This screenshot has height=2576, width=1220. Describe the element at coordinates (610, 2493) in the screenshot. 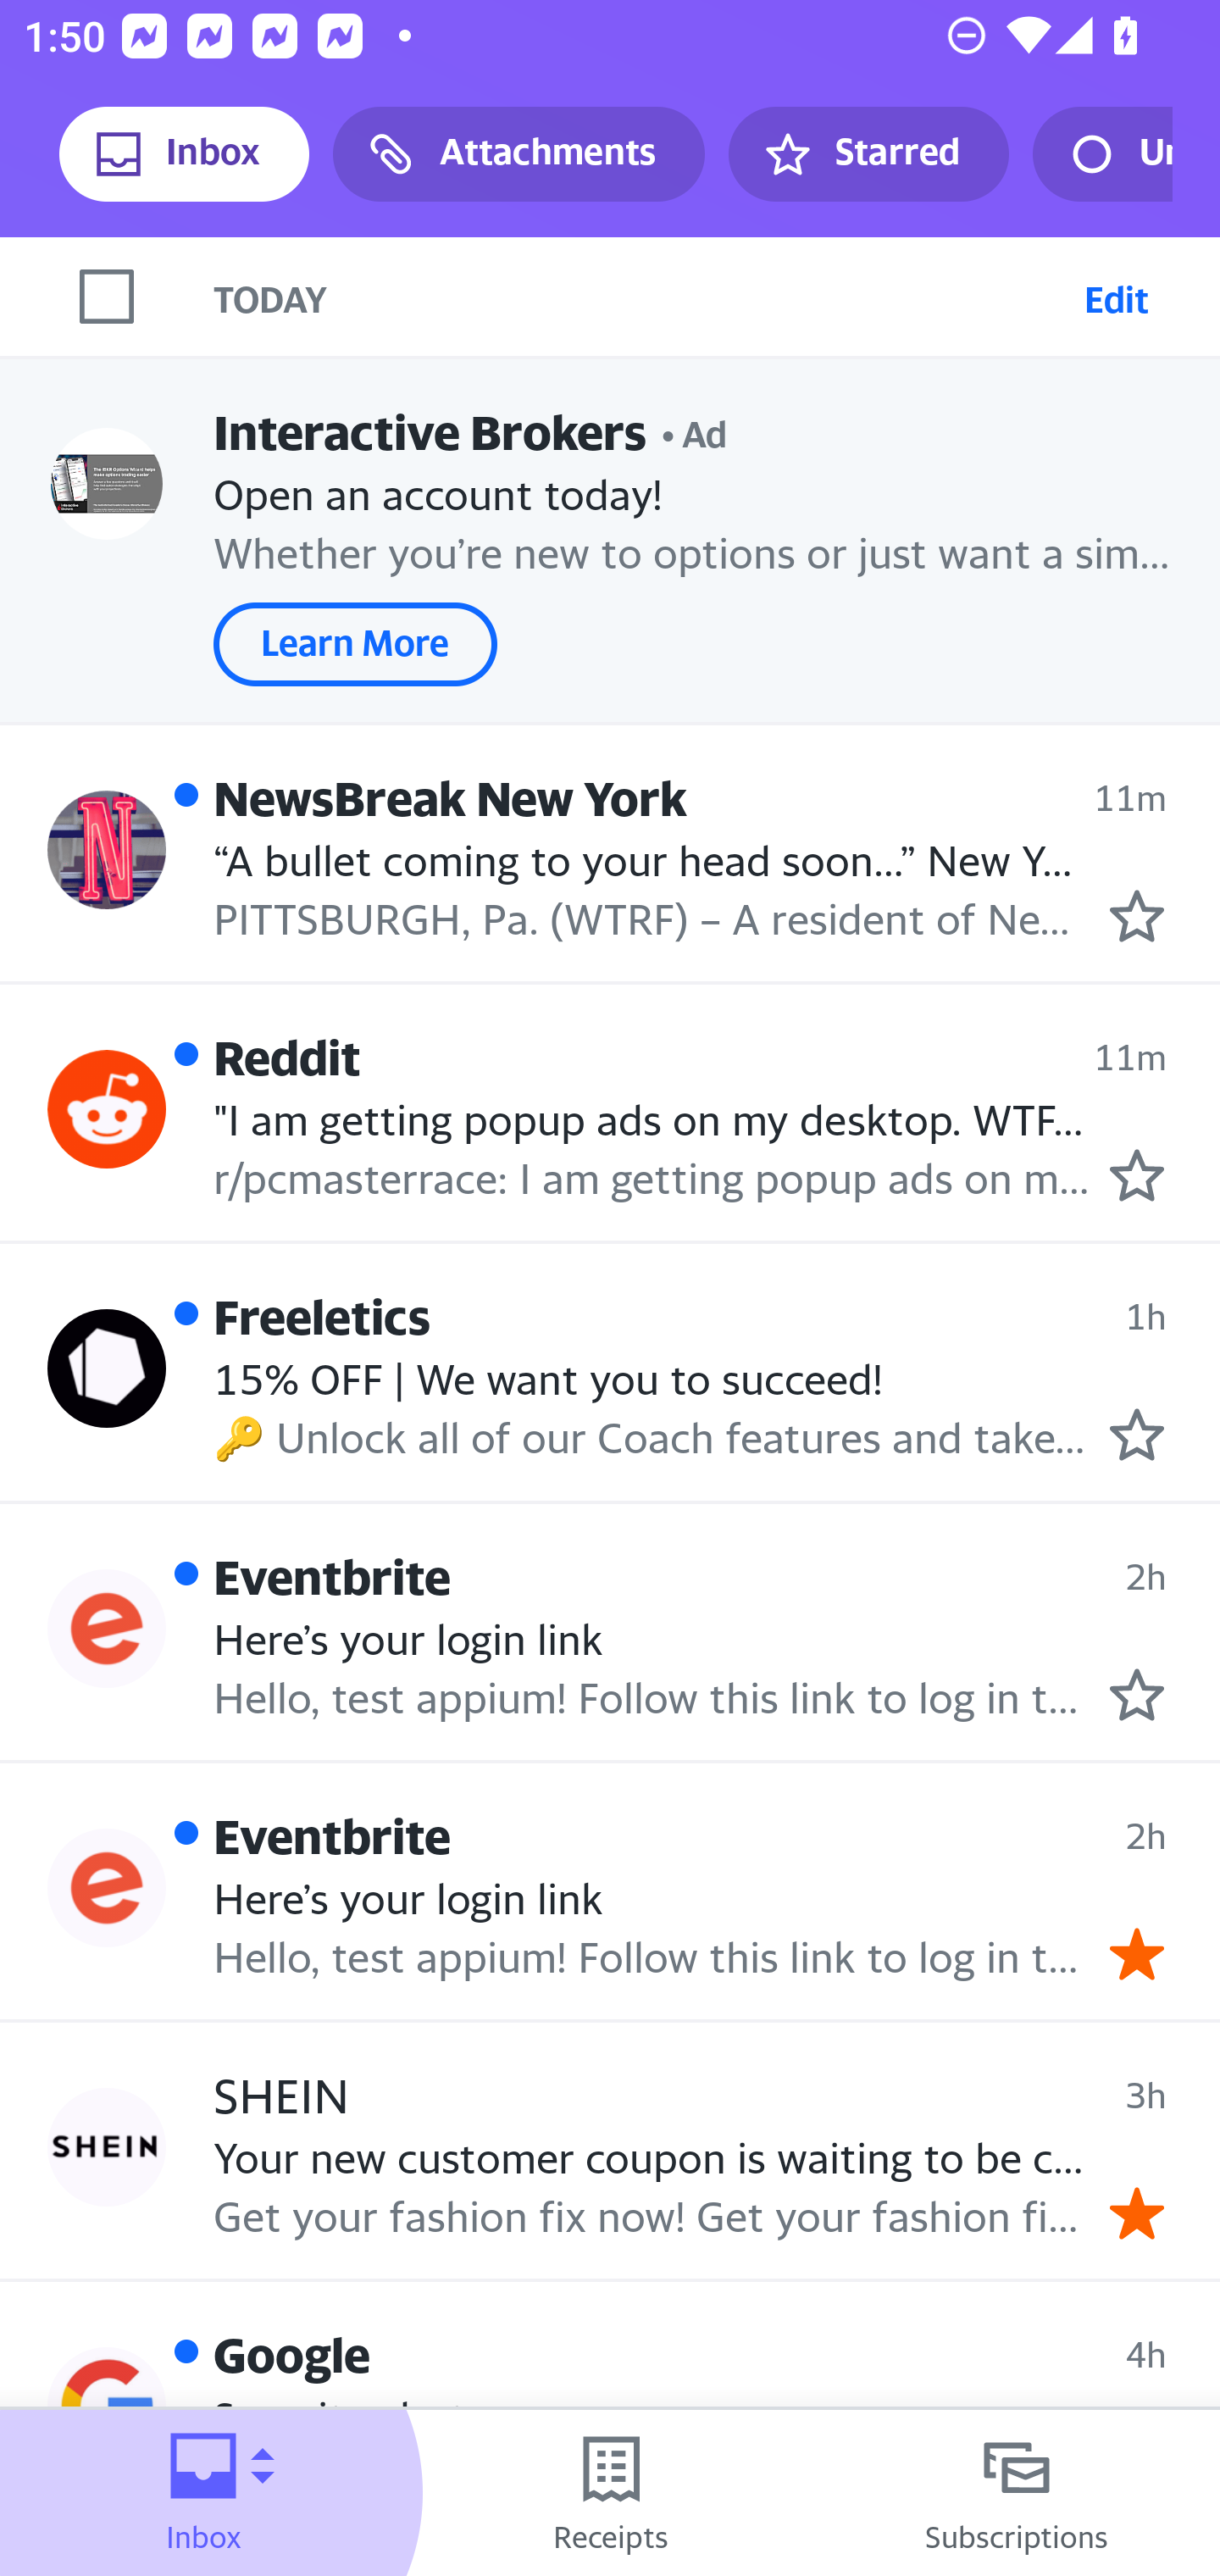

I see `Receipts` at that location.